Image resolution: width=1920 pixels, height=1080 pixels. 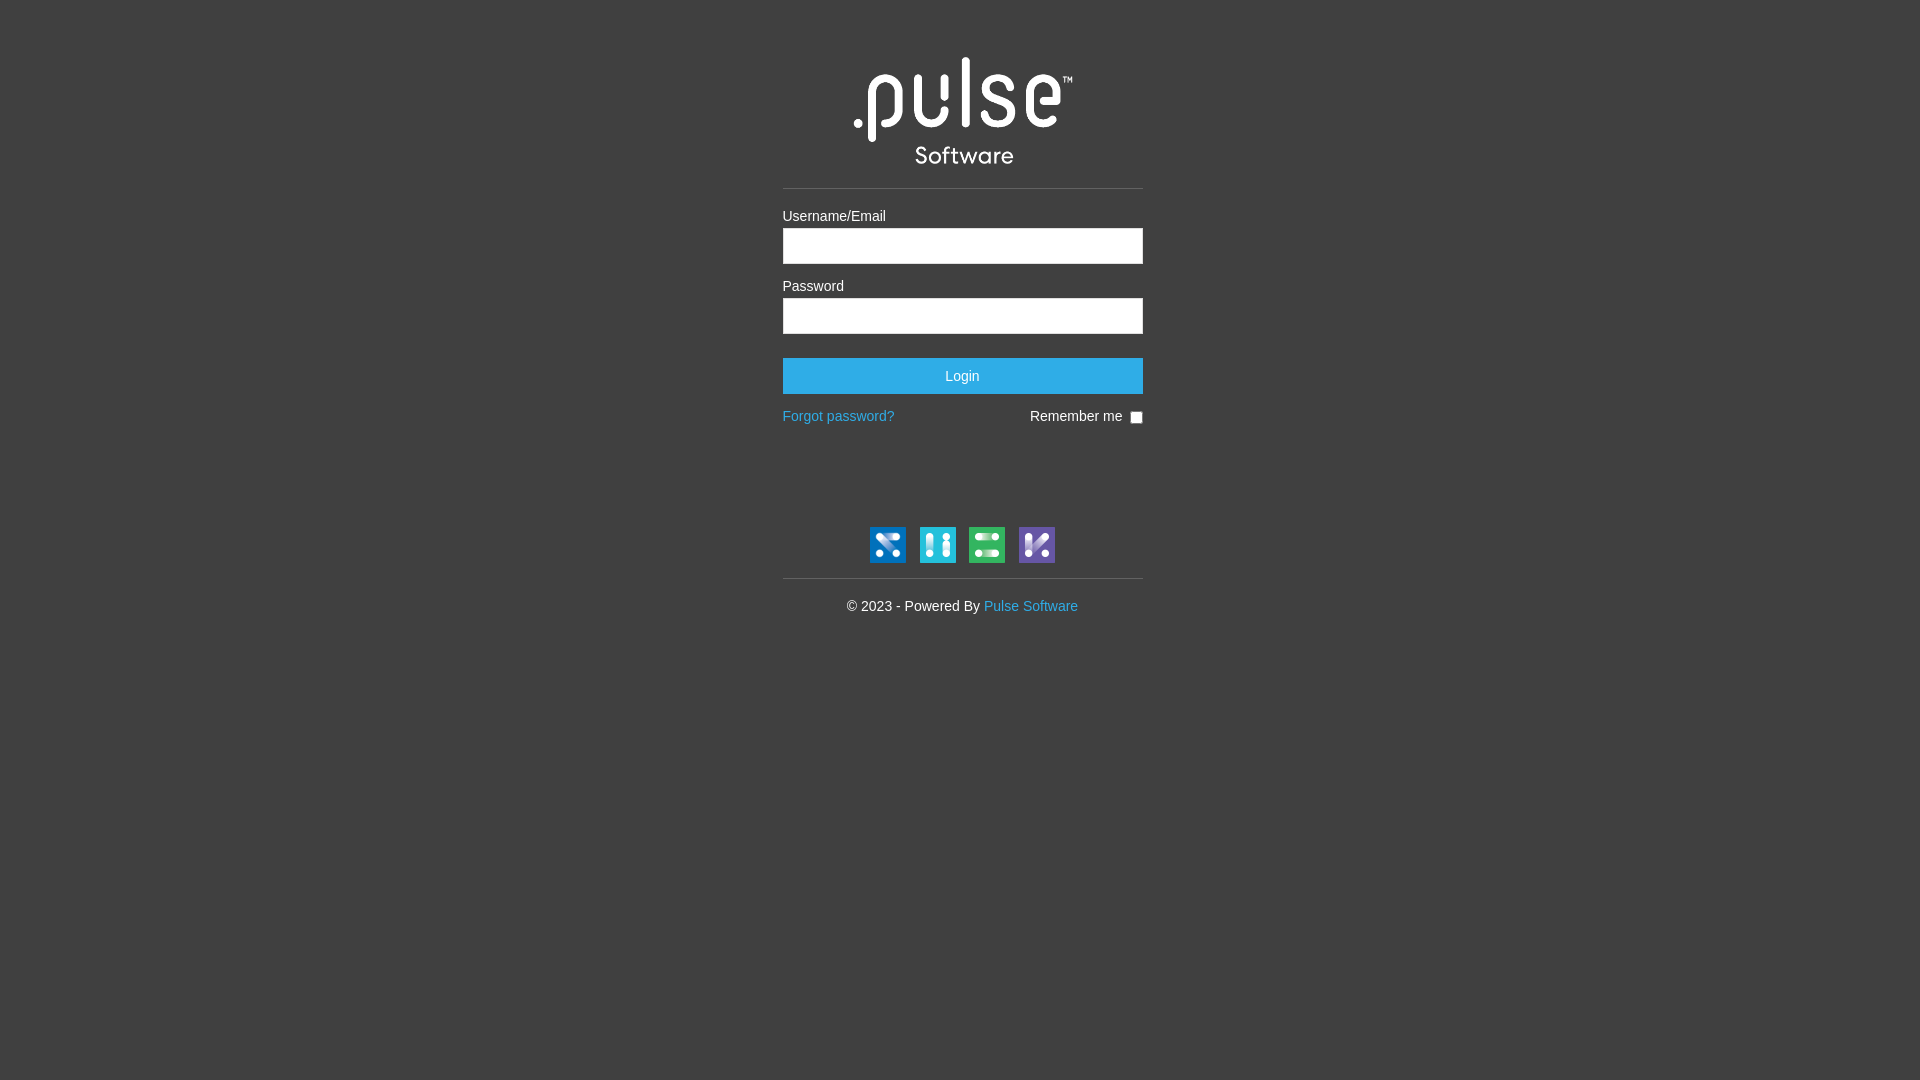 I want to click on Projects, so click(x=986, y=545).